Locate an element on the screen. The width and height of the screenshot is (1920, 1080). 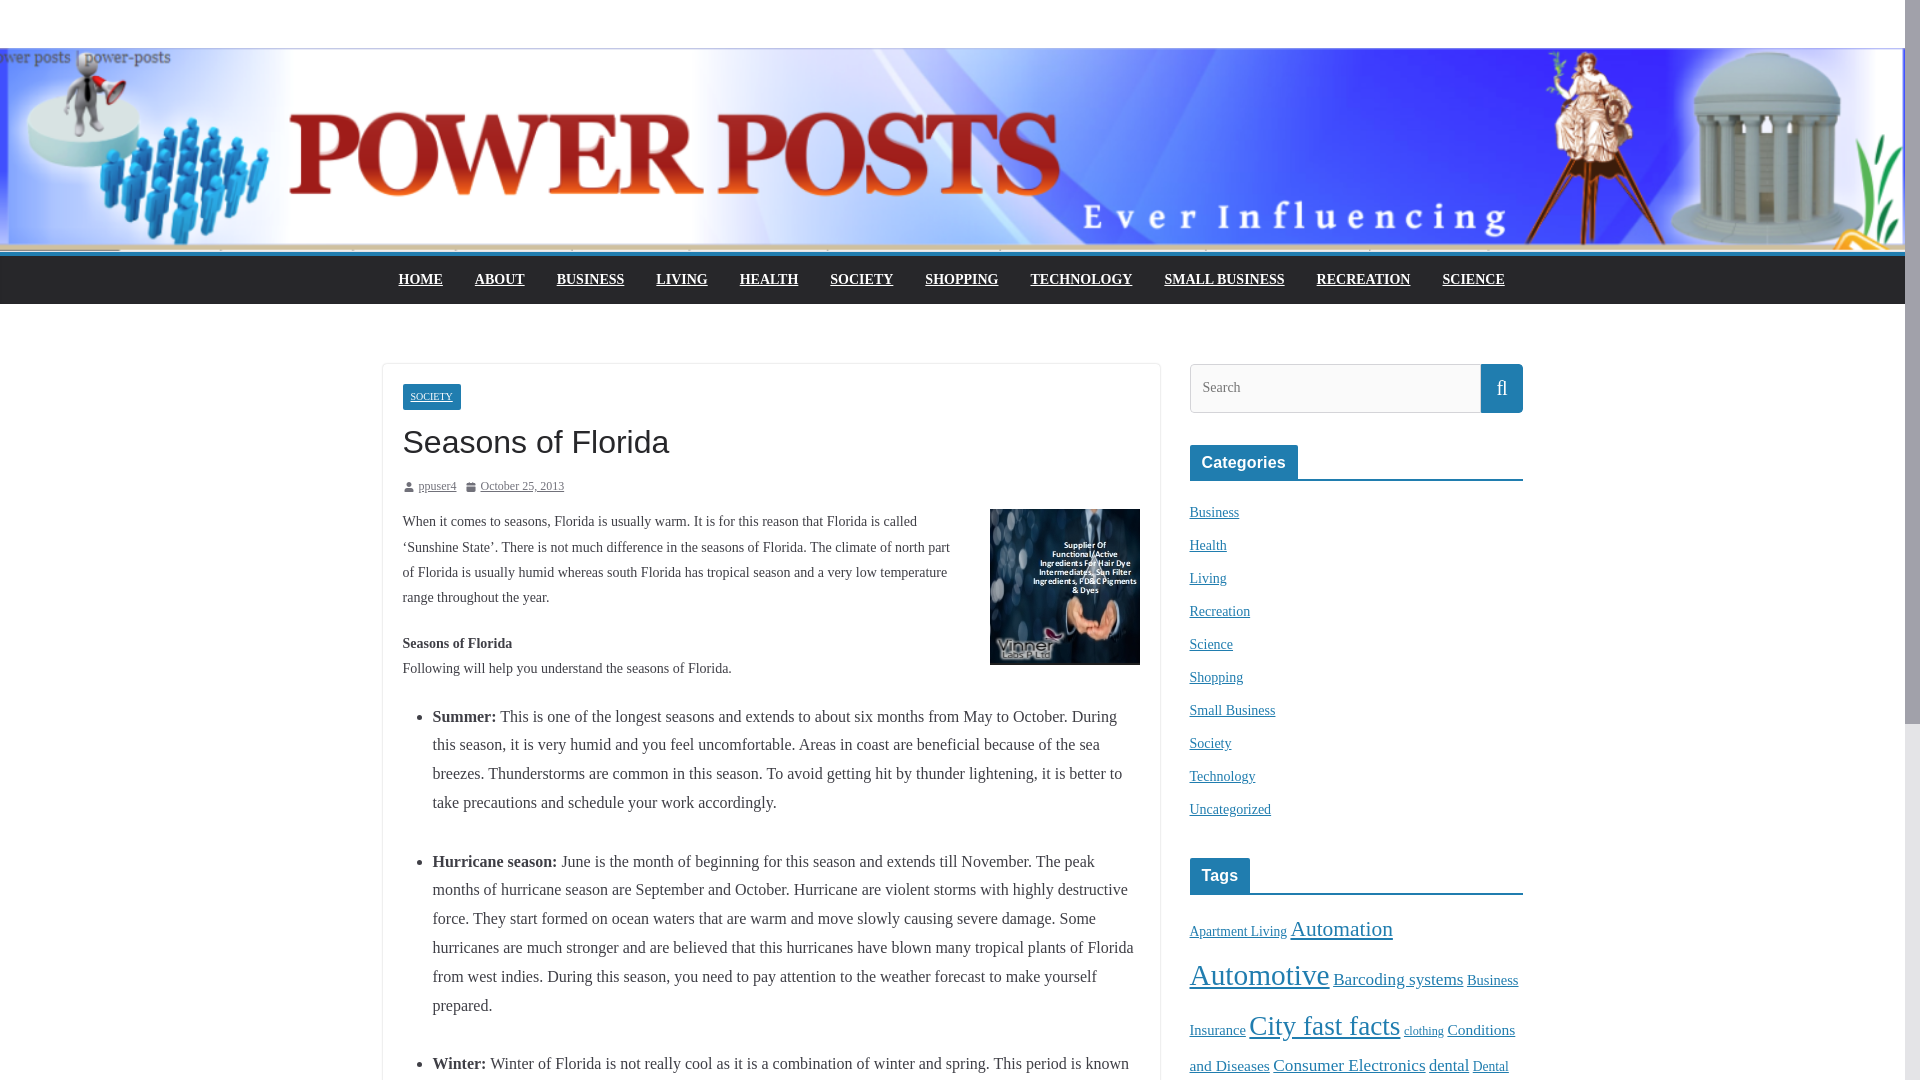
SCIENCE is located at coordinates (1472, 279).